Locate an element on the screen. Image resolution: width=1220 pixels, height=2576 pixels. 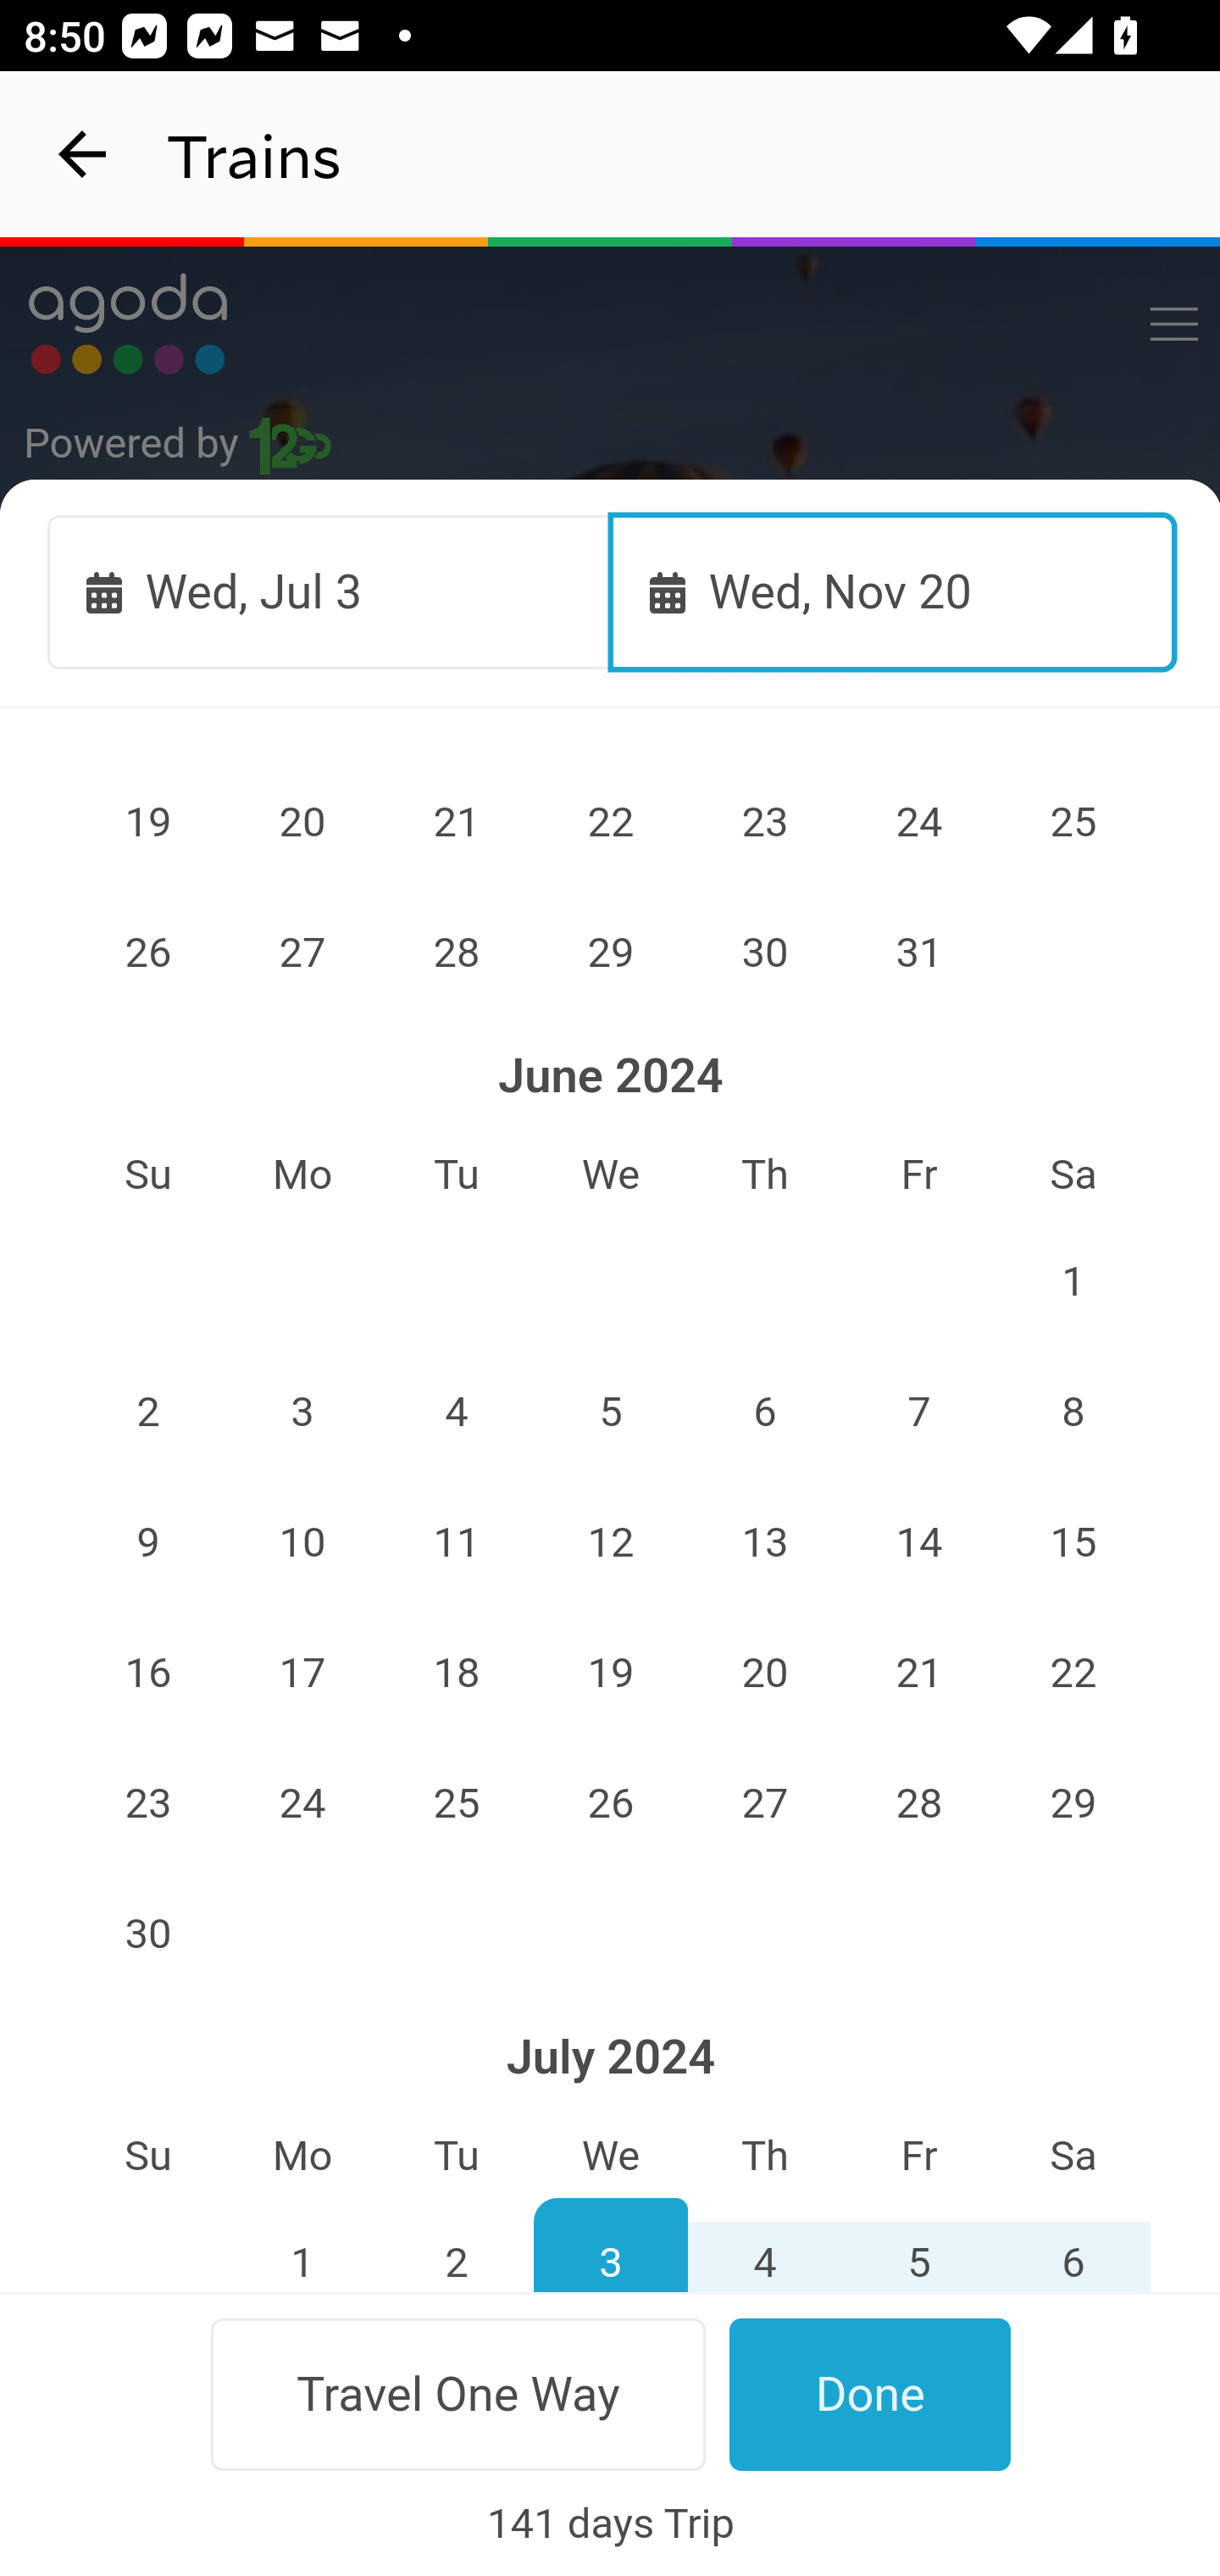
23 is located at coordinates (147, 1804).